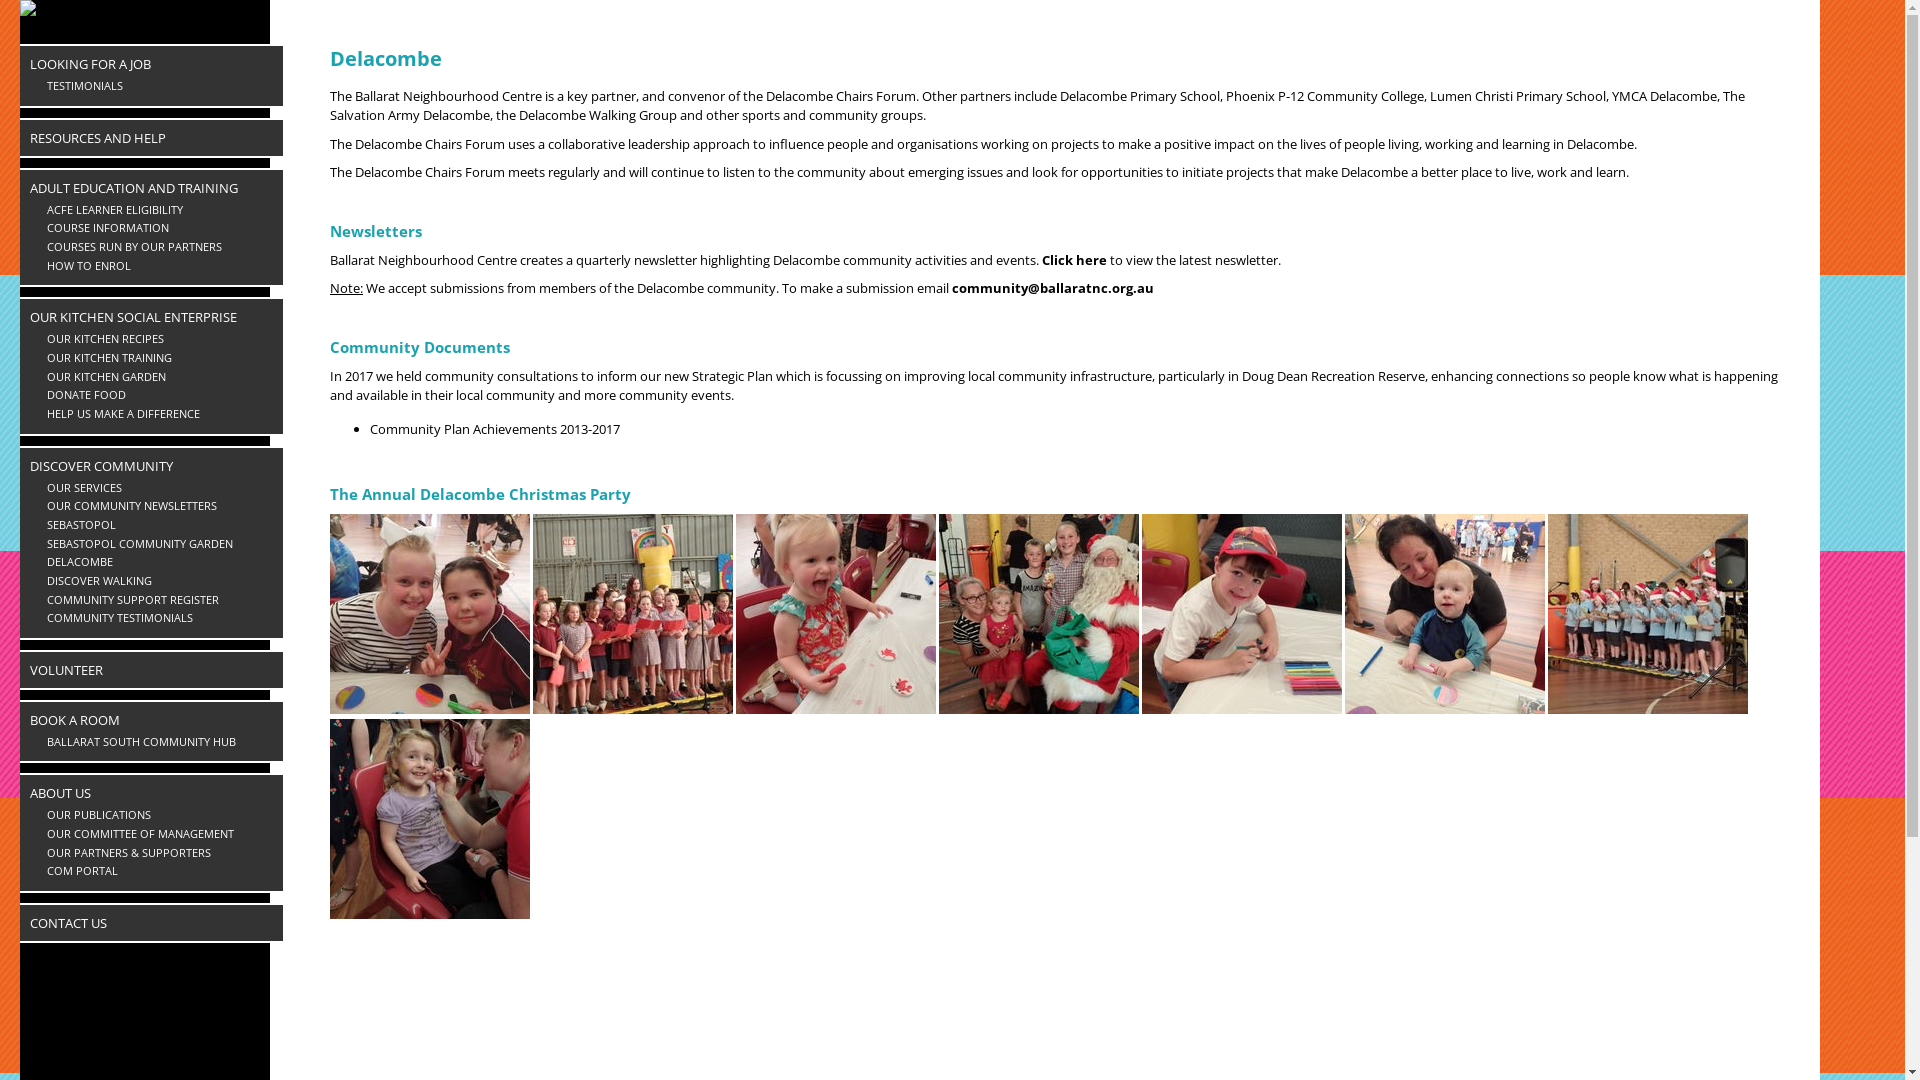  Describe the element at coordinates (156, 816) in the screenshot. I see `OUR PUBLICATIONS` at that location.